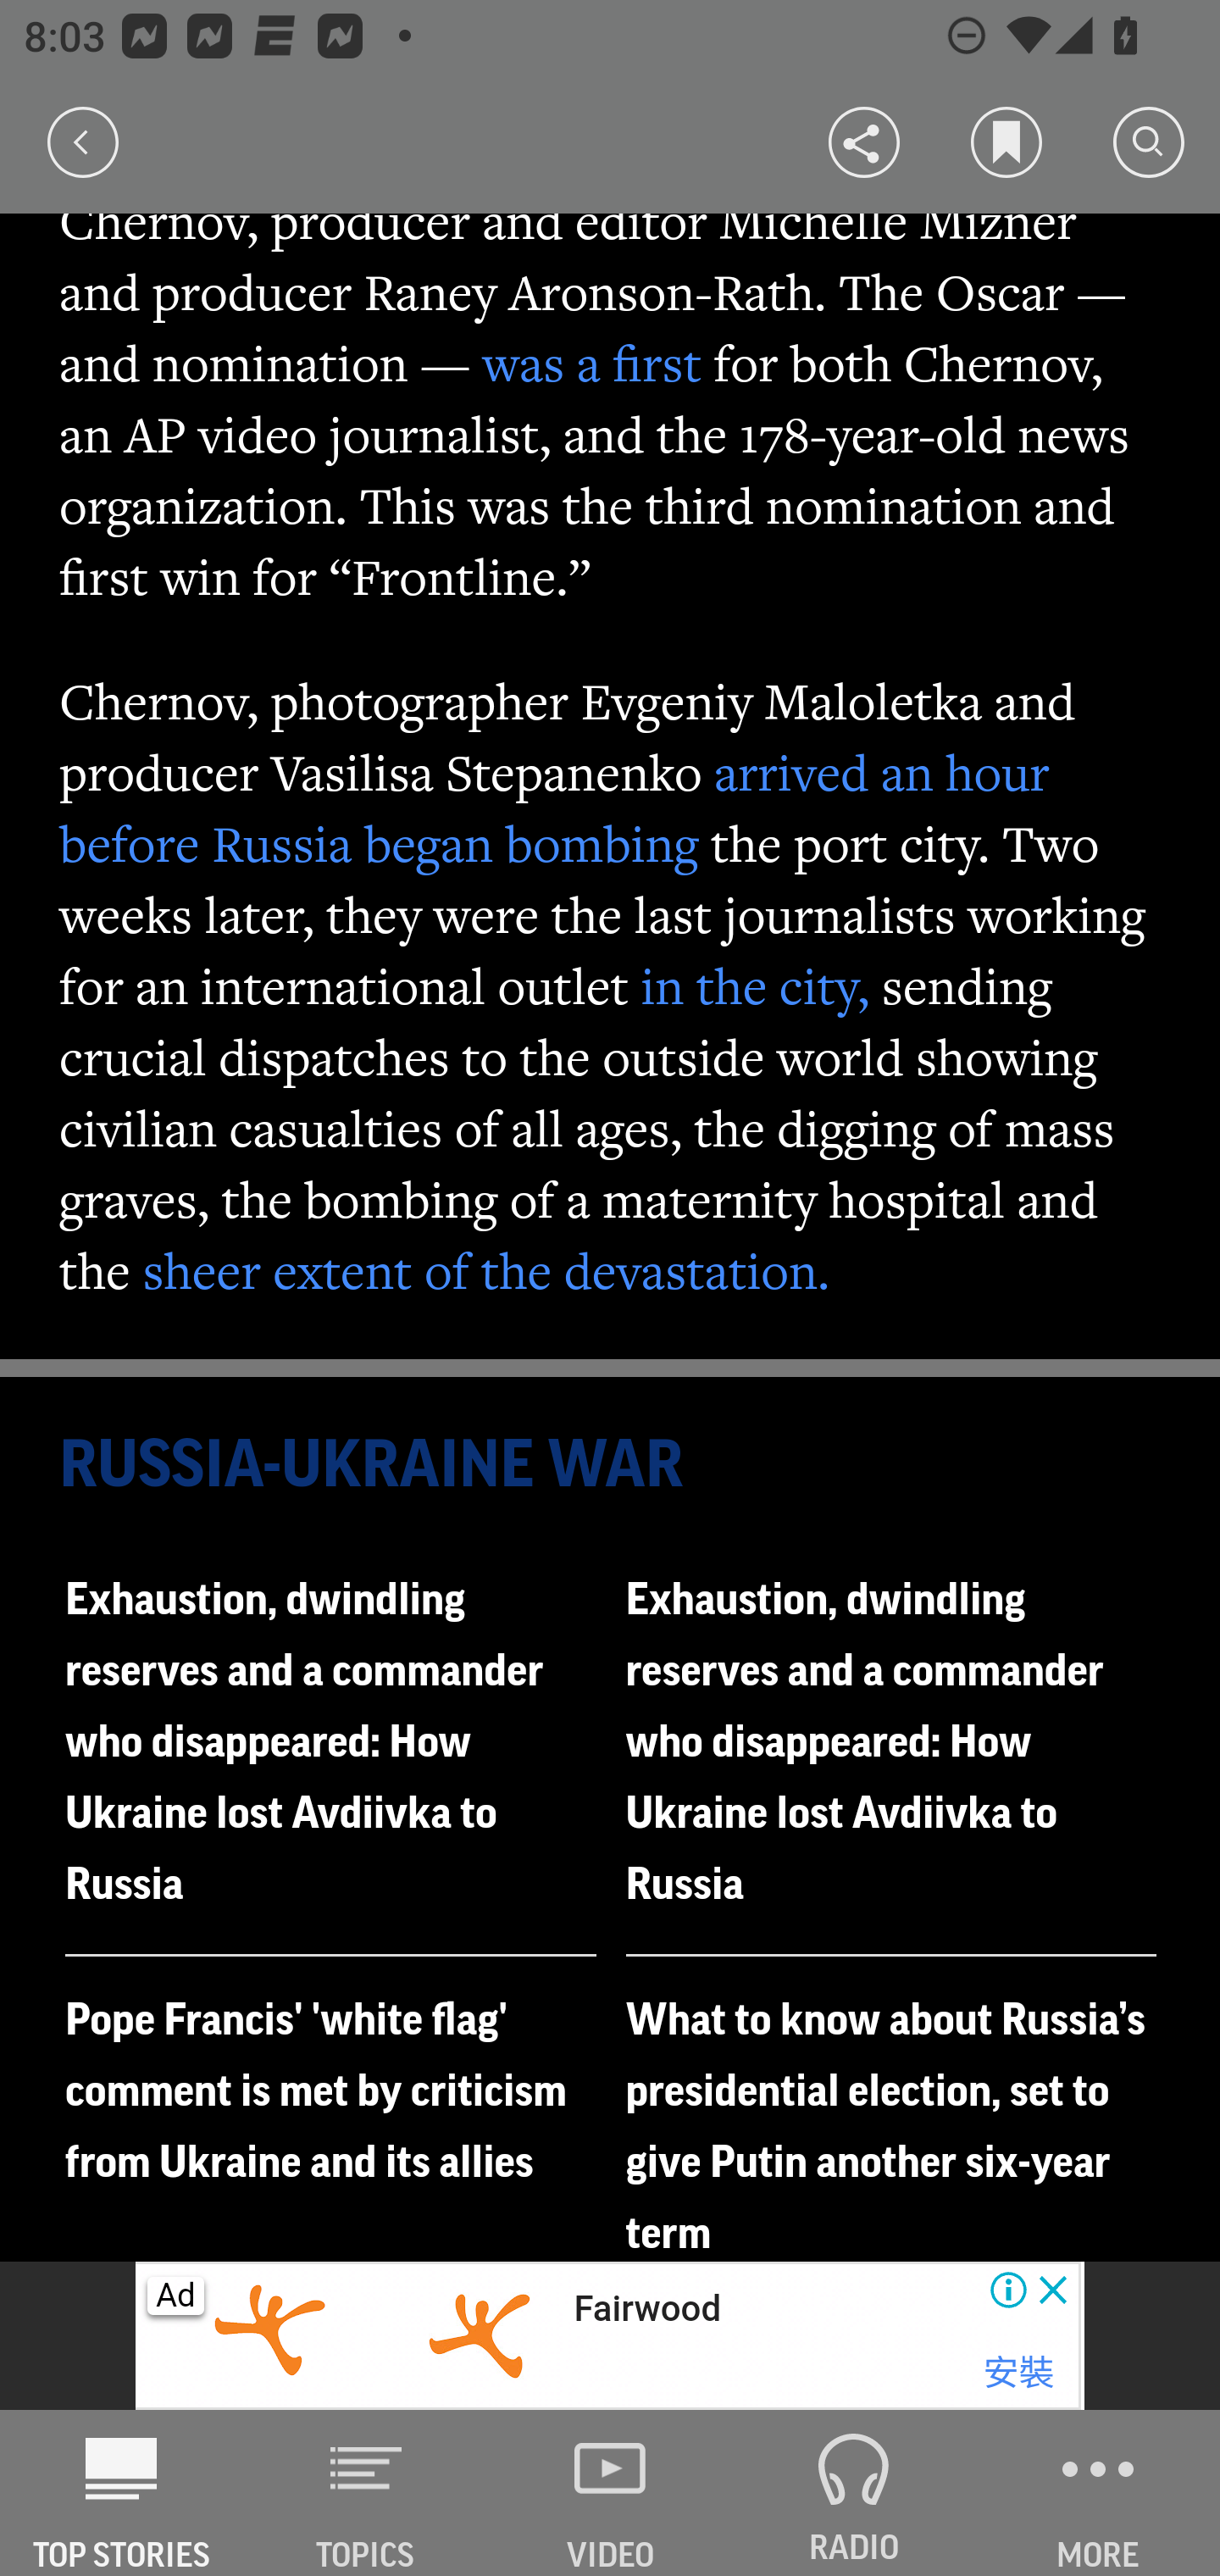  Describe the element at coordinates (612, 1466) in the screenshot. I see `RUSSIA-UKRAINE WAR` at that location.